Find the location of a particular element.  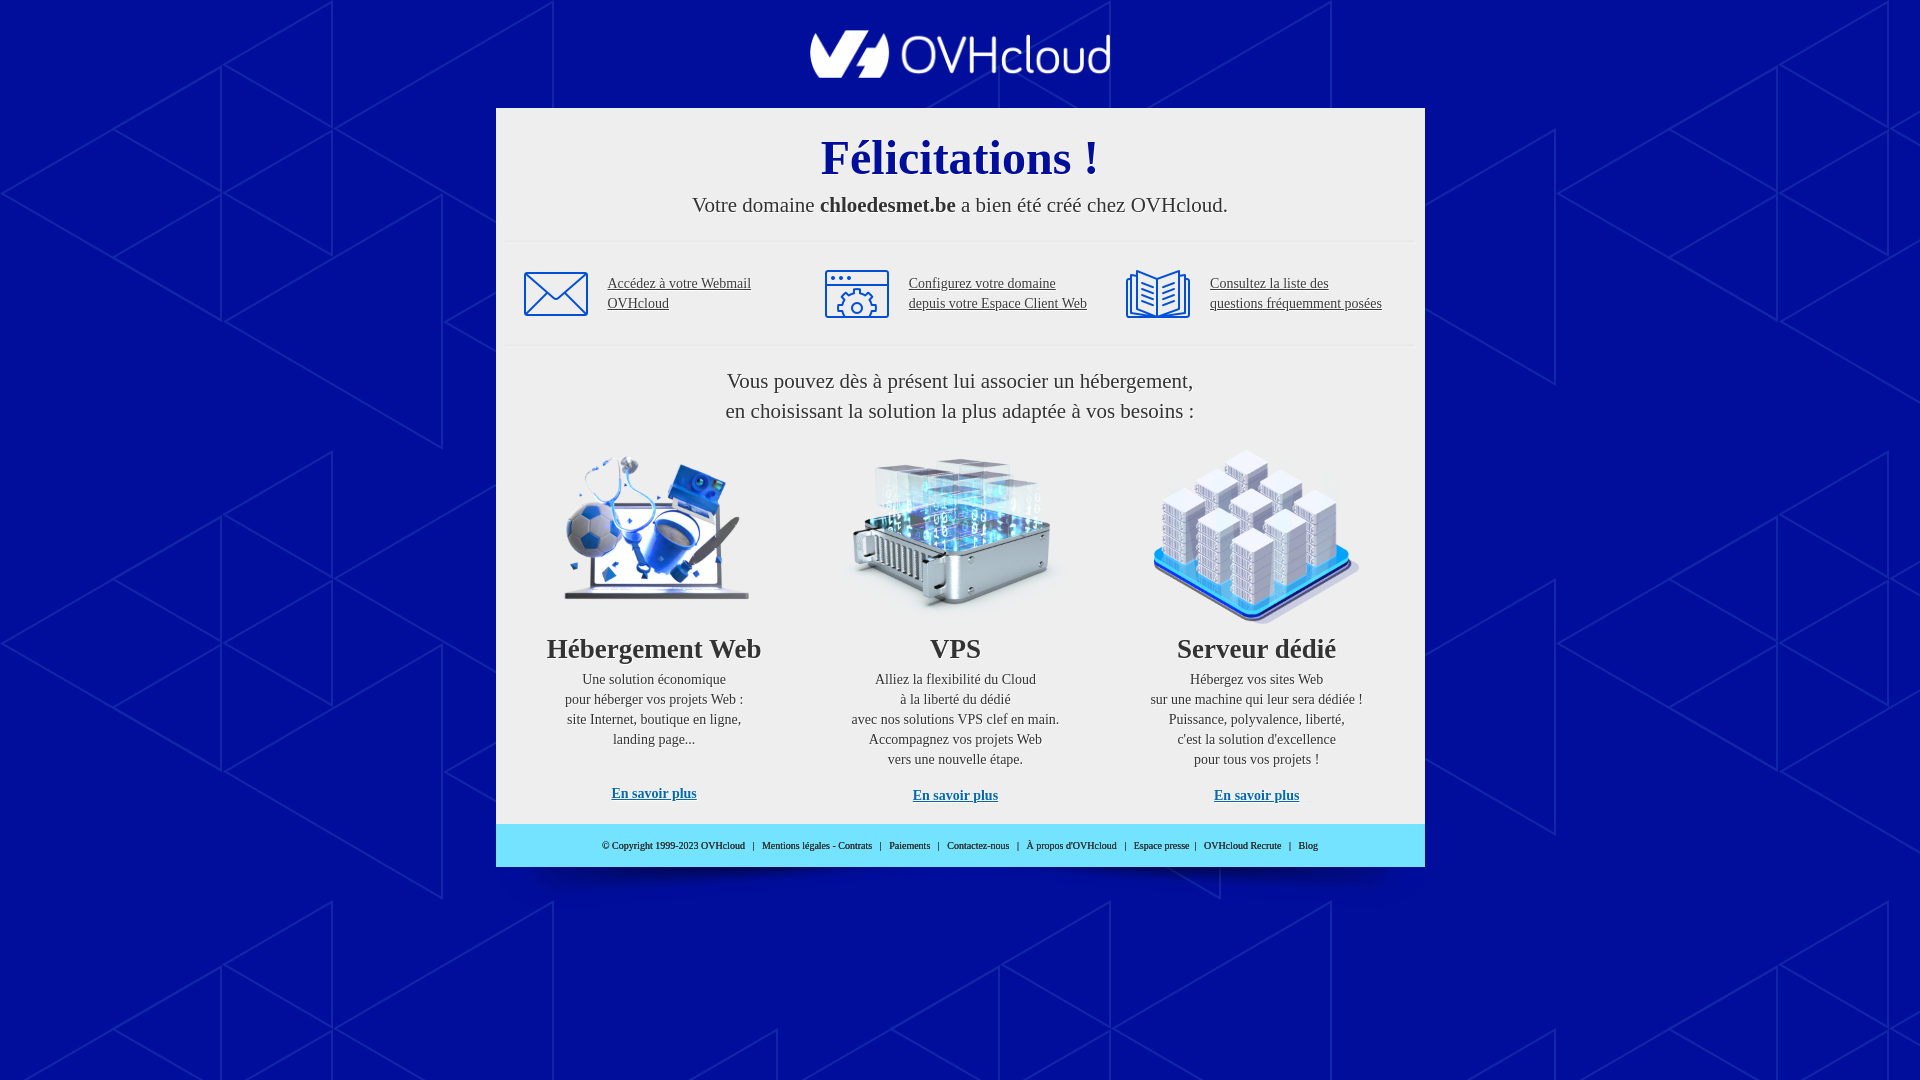

En savoir plus is located at coordinates (1256, 796).